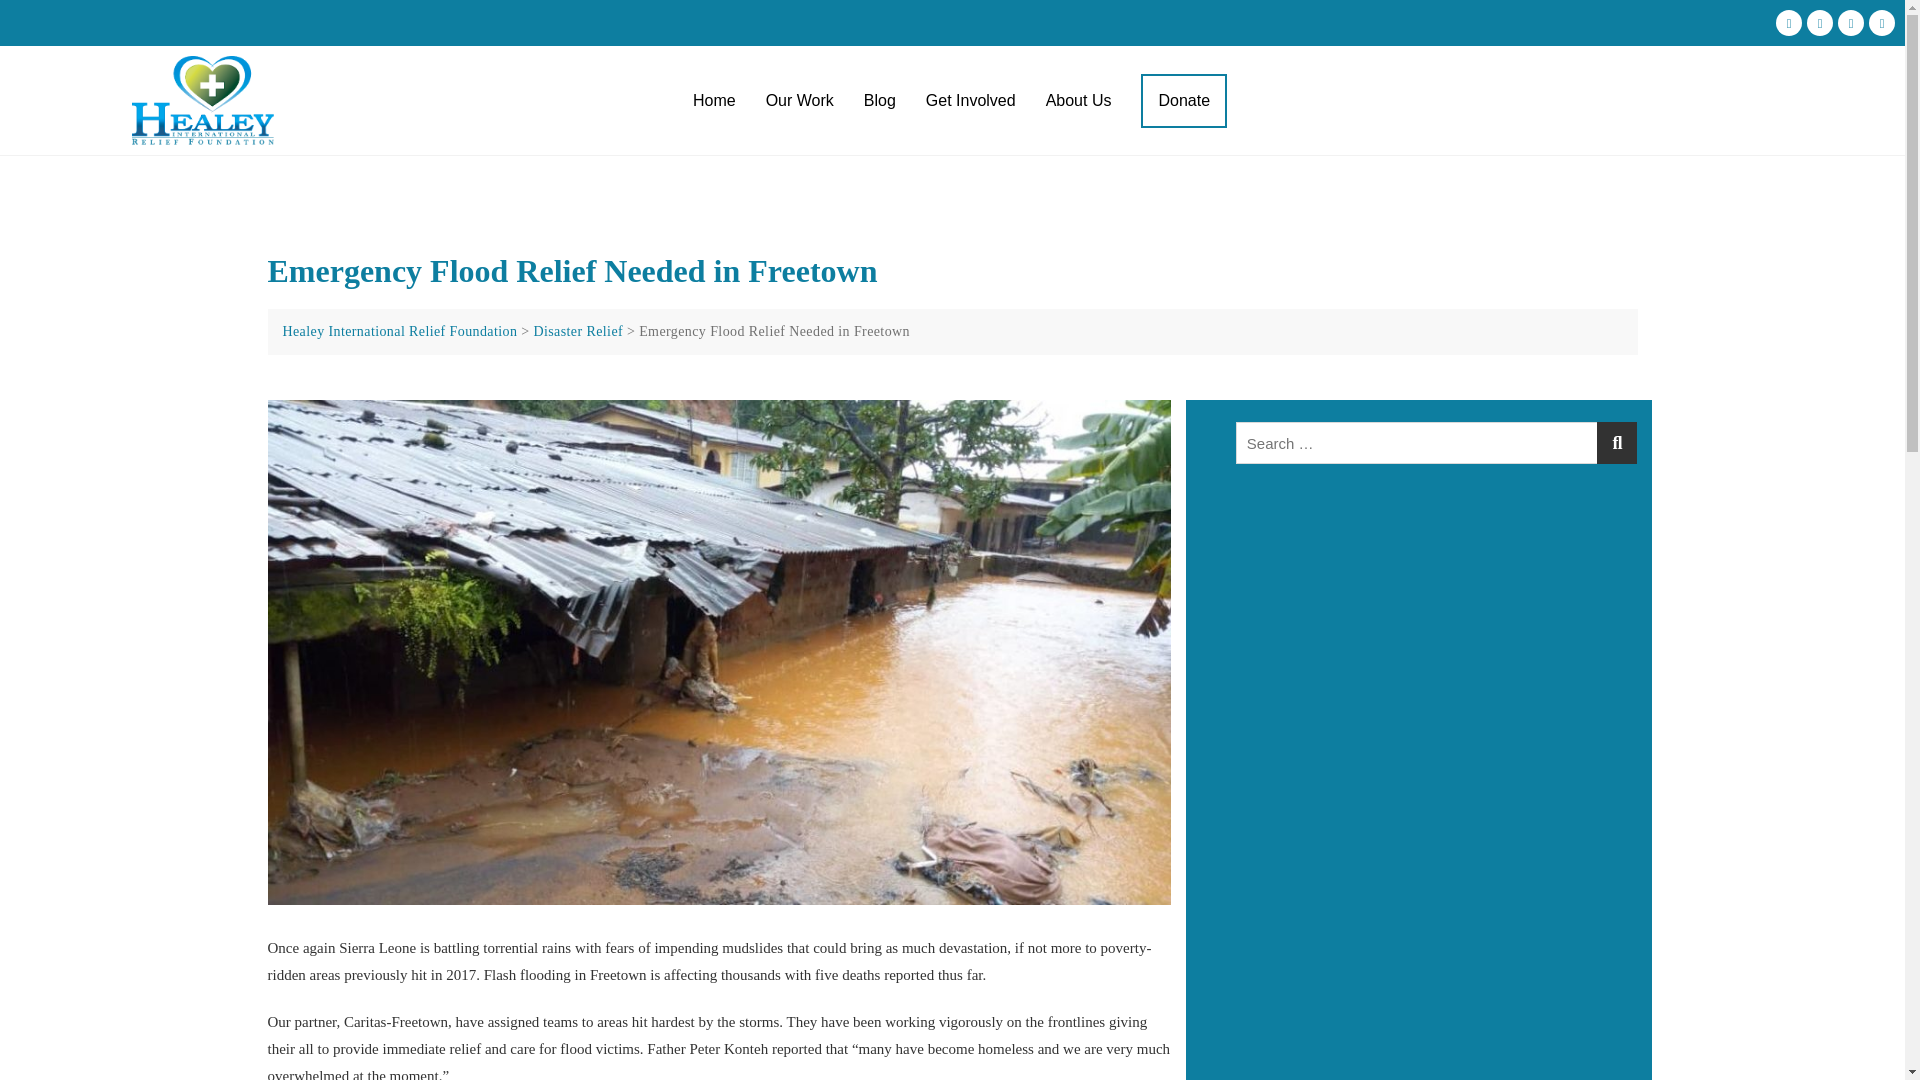 This screenshot has height=1080, width=1920. Describe the element at coordinates (879, 101) in the screenshot. I see `Blog` at that location.